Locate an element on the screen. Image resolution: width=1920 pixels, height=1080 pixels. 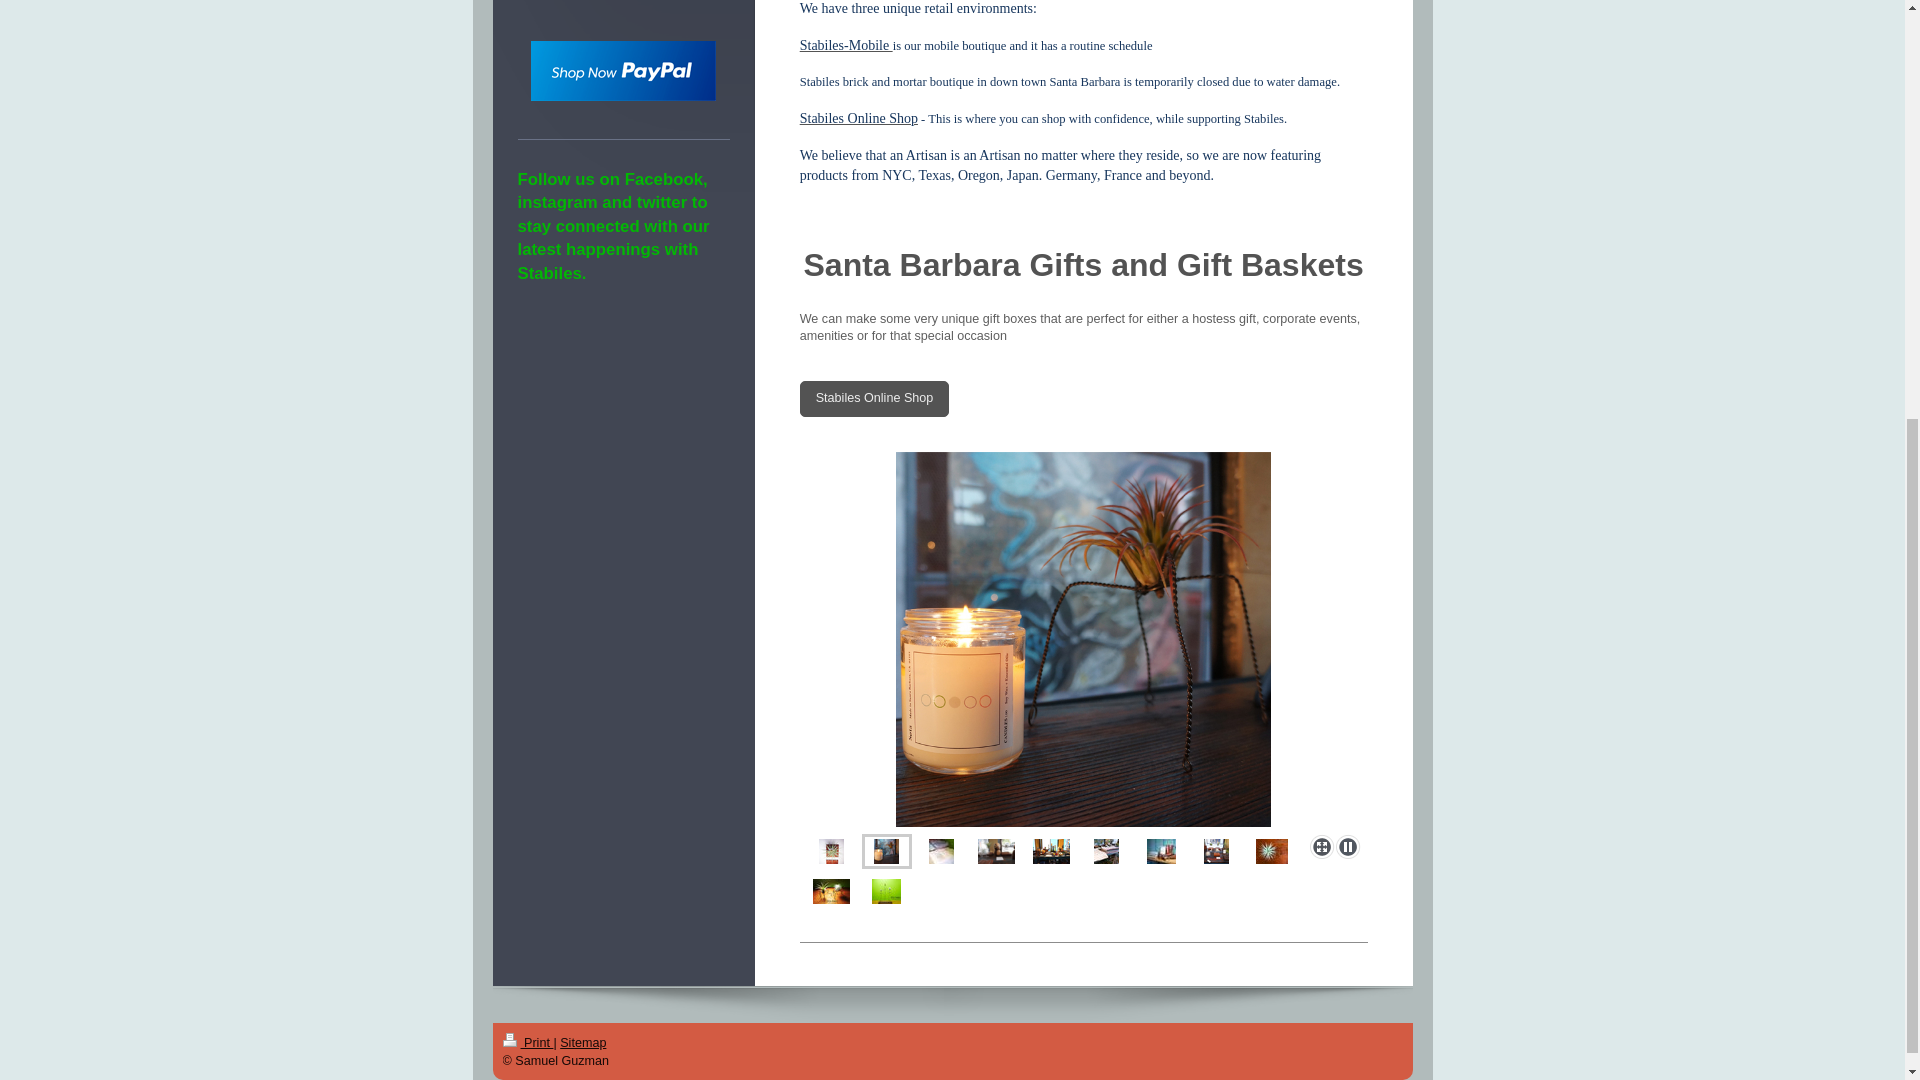
Stabiles-Mobile  is located at coordinates (846, 44).